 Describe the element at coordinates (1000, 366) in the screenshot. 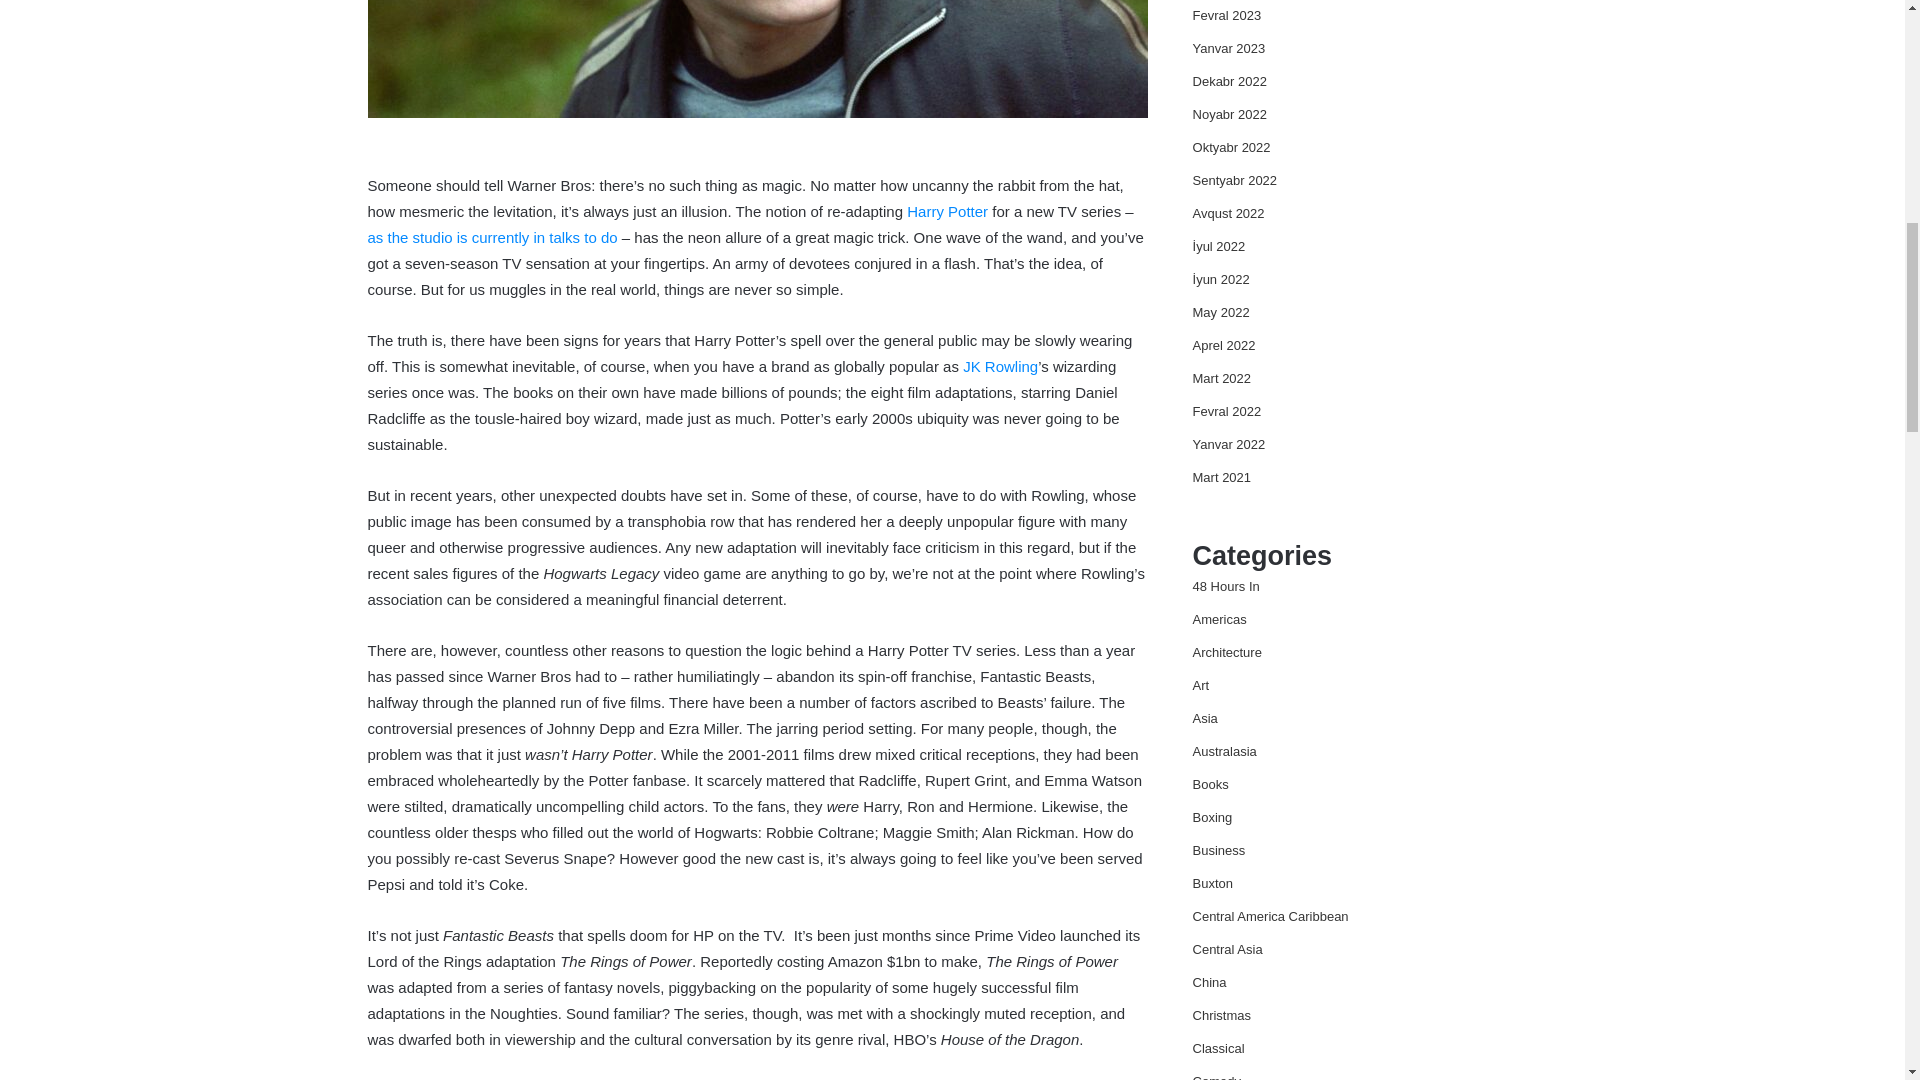

I see `JK Rowling` at that location.